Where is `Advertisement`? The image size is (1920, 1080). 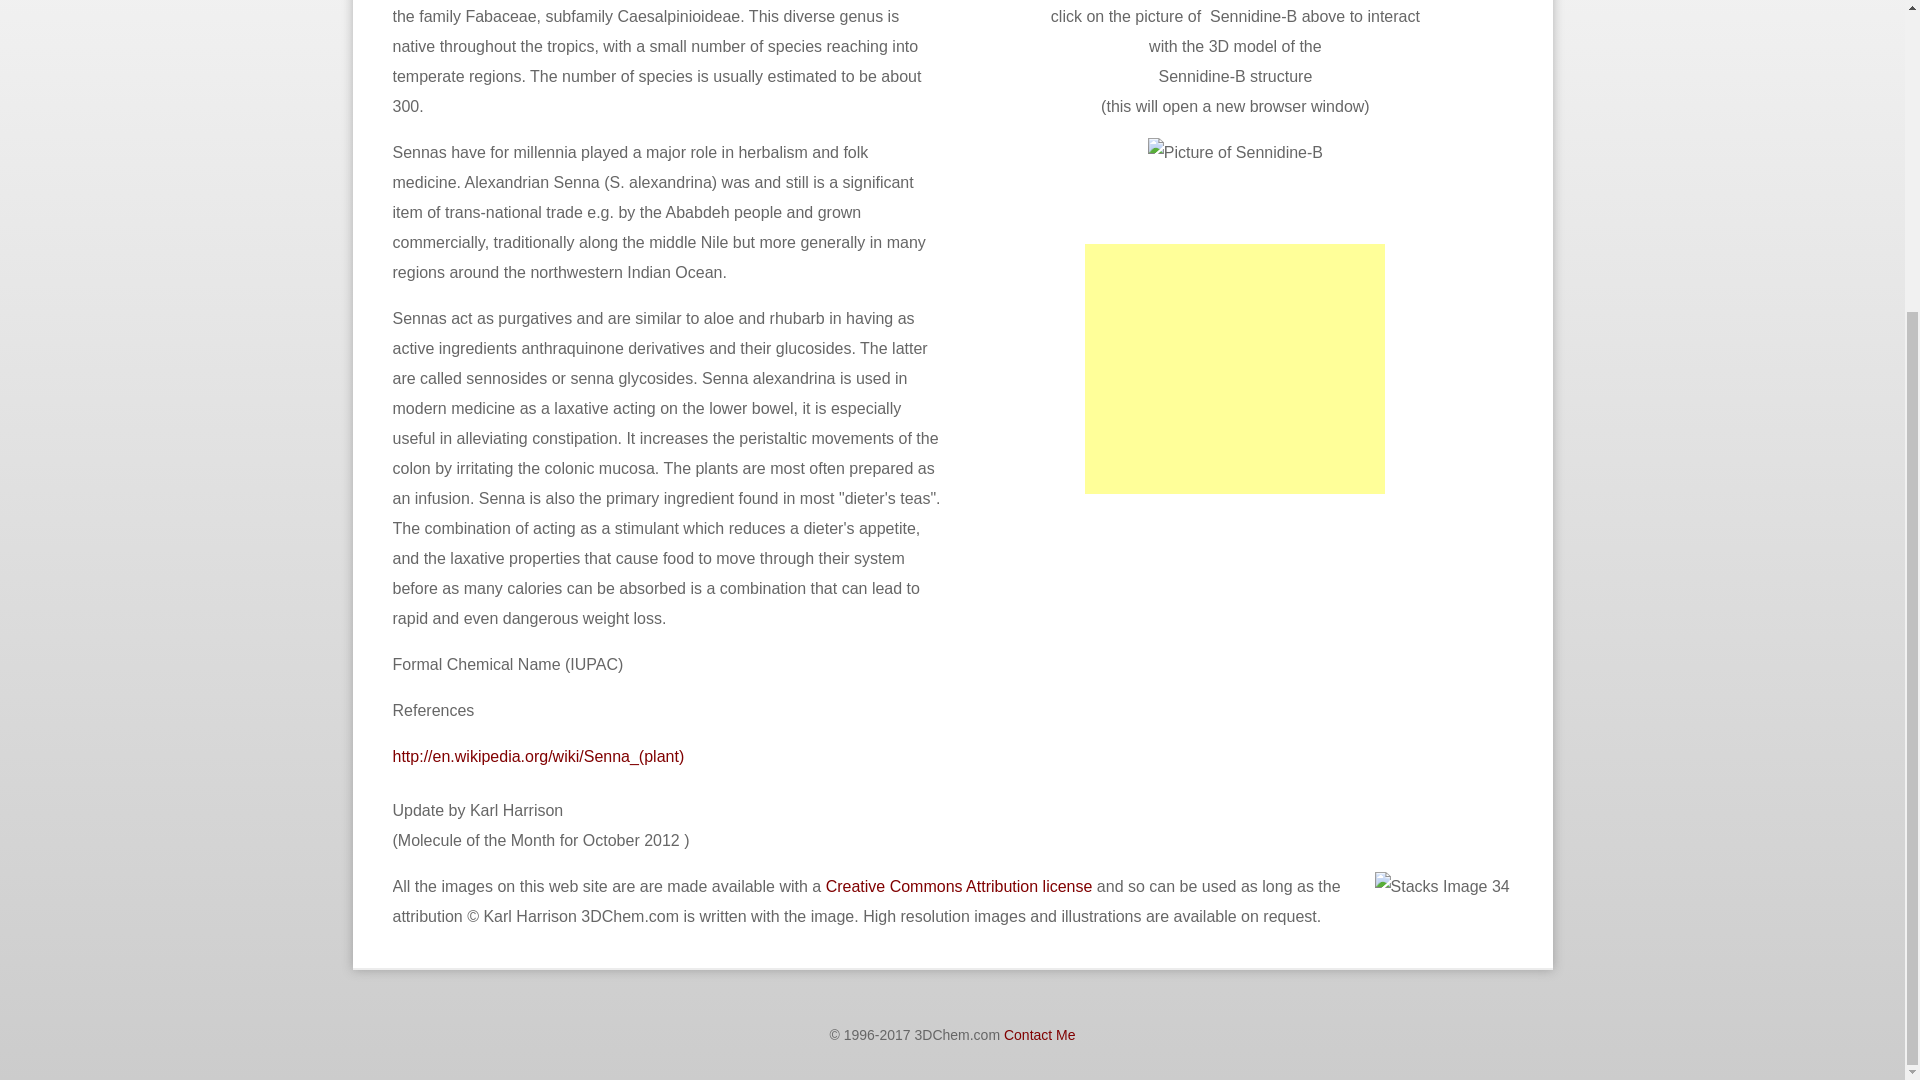 Advertisement is located at coordinates (1111, 644).